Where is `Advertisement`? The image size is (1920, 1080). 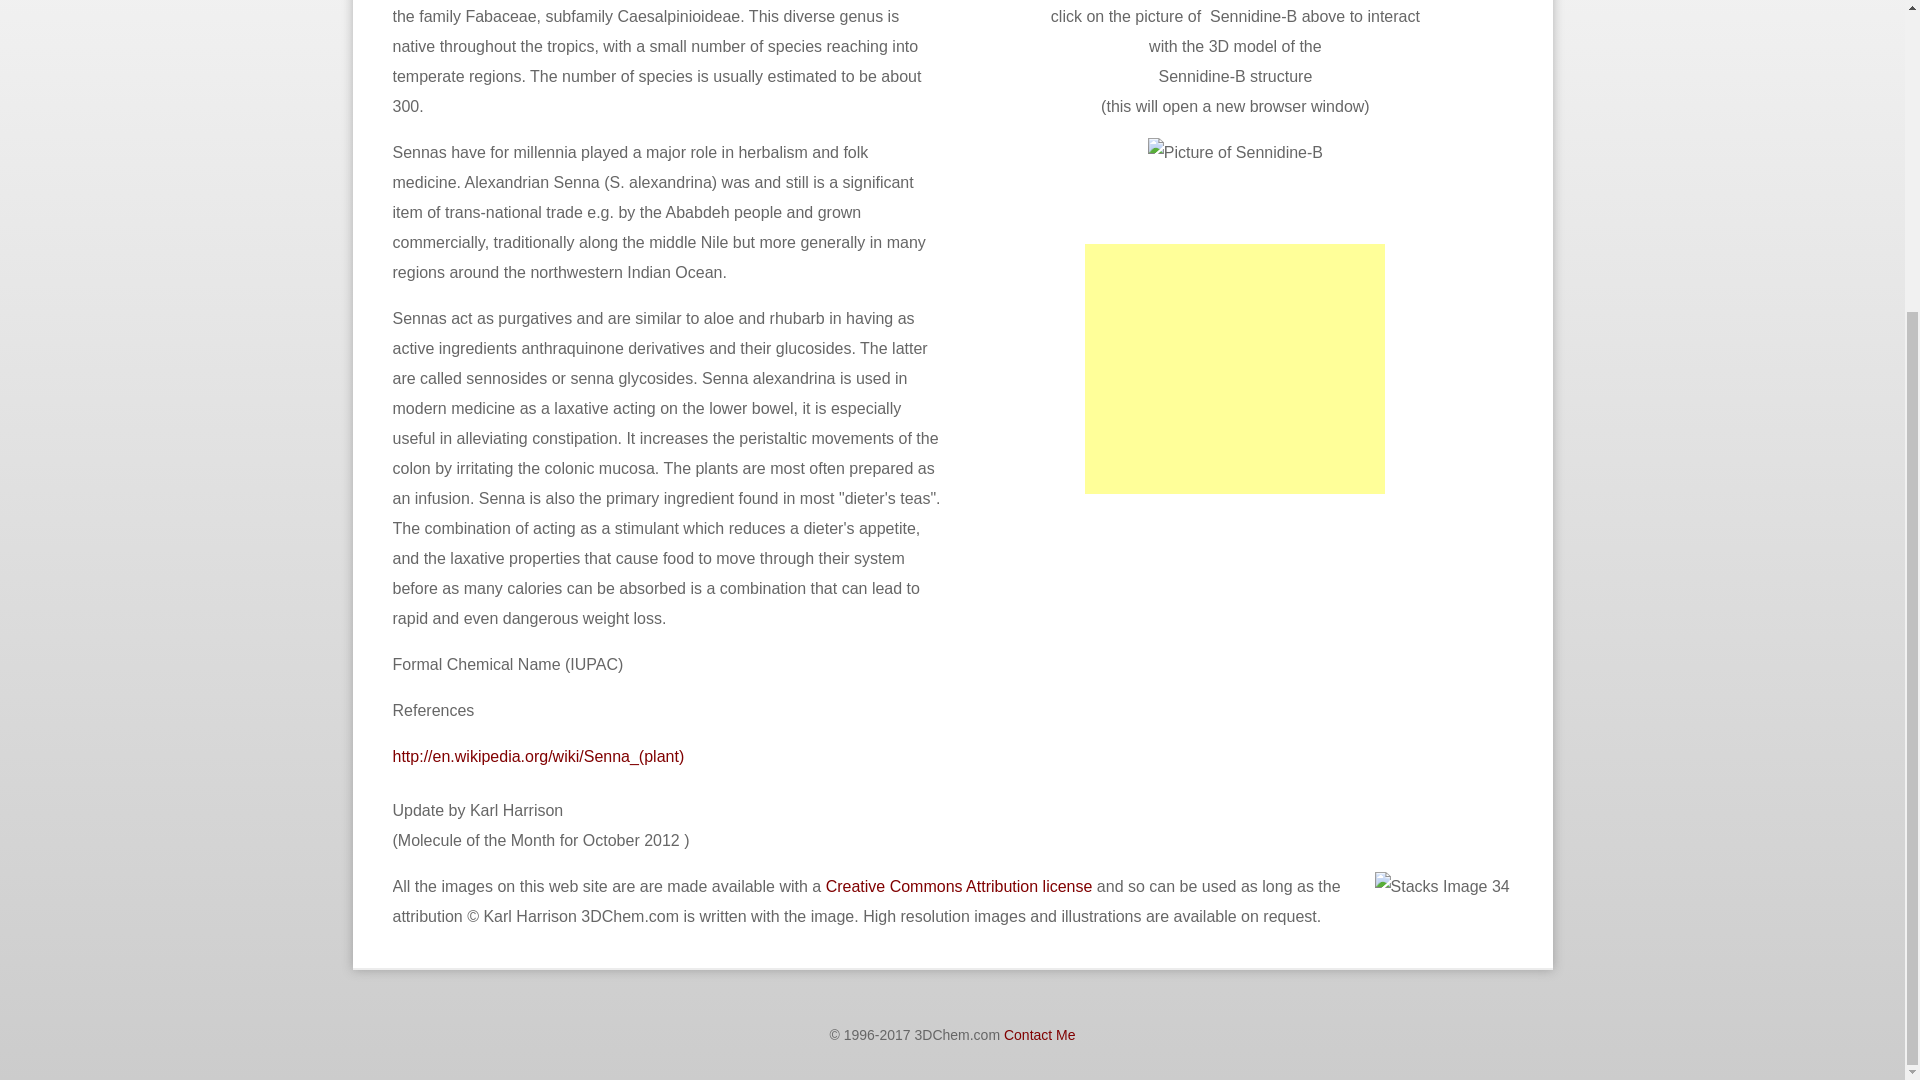 Advertisement is located at coordinates (1111, 644).